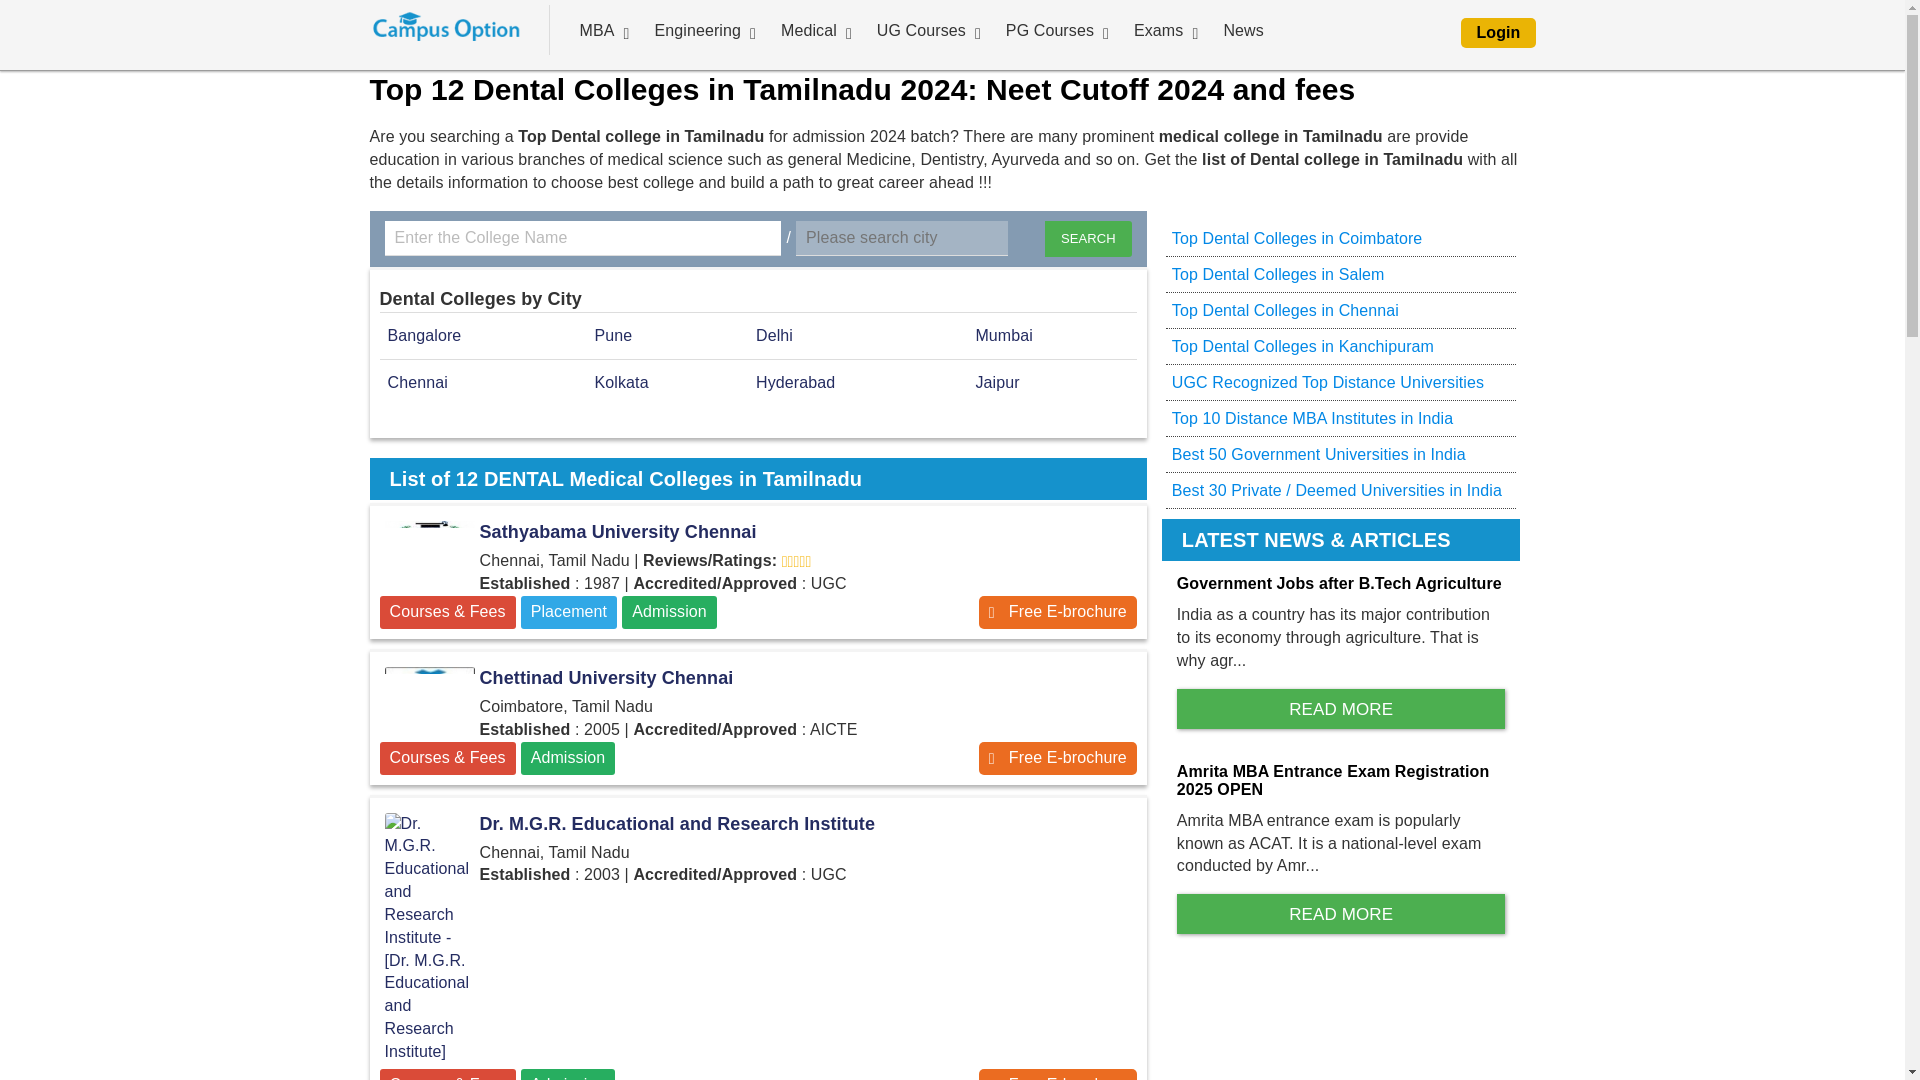  What do you see at coordinates (997, 382) in the screenshot?
I see `dental Medical Colleges in Jaipur` at bounding box center [997, 382].